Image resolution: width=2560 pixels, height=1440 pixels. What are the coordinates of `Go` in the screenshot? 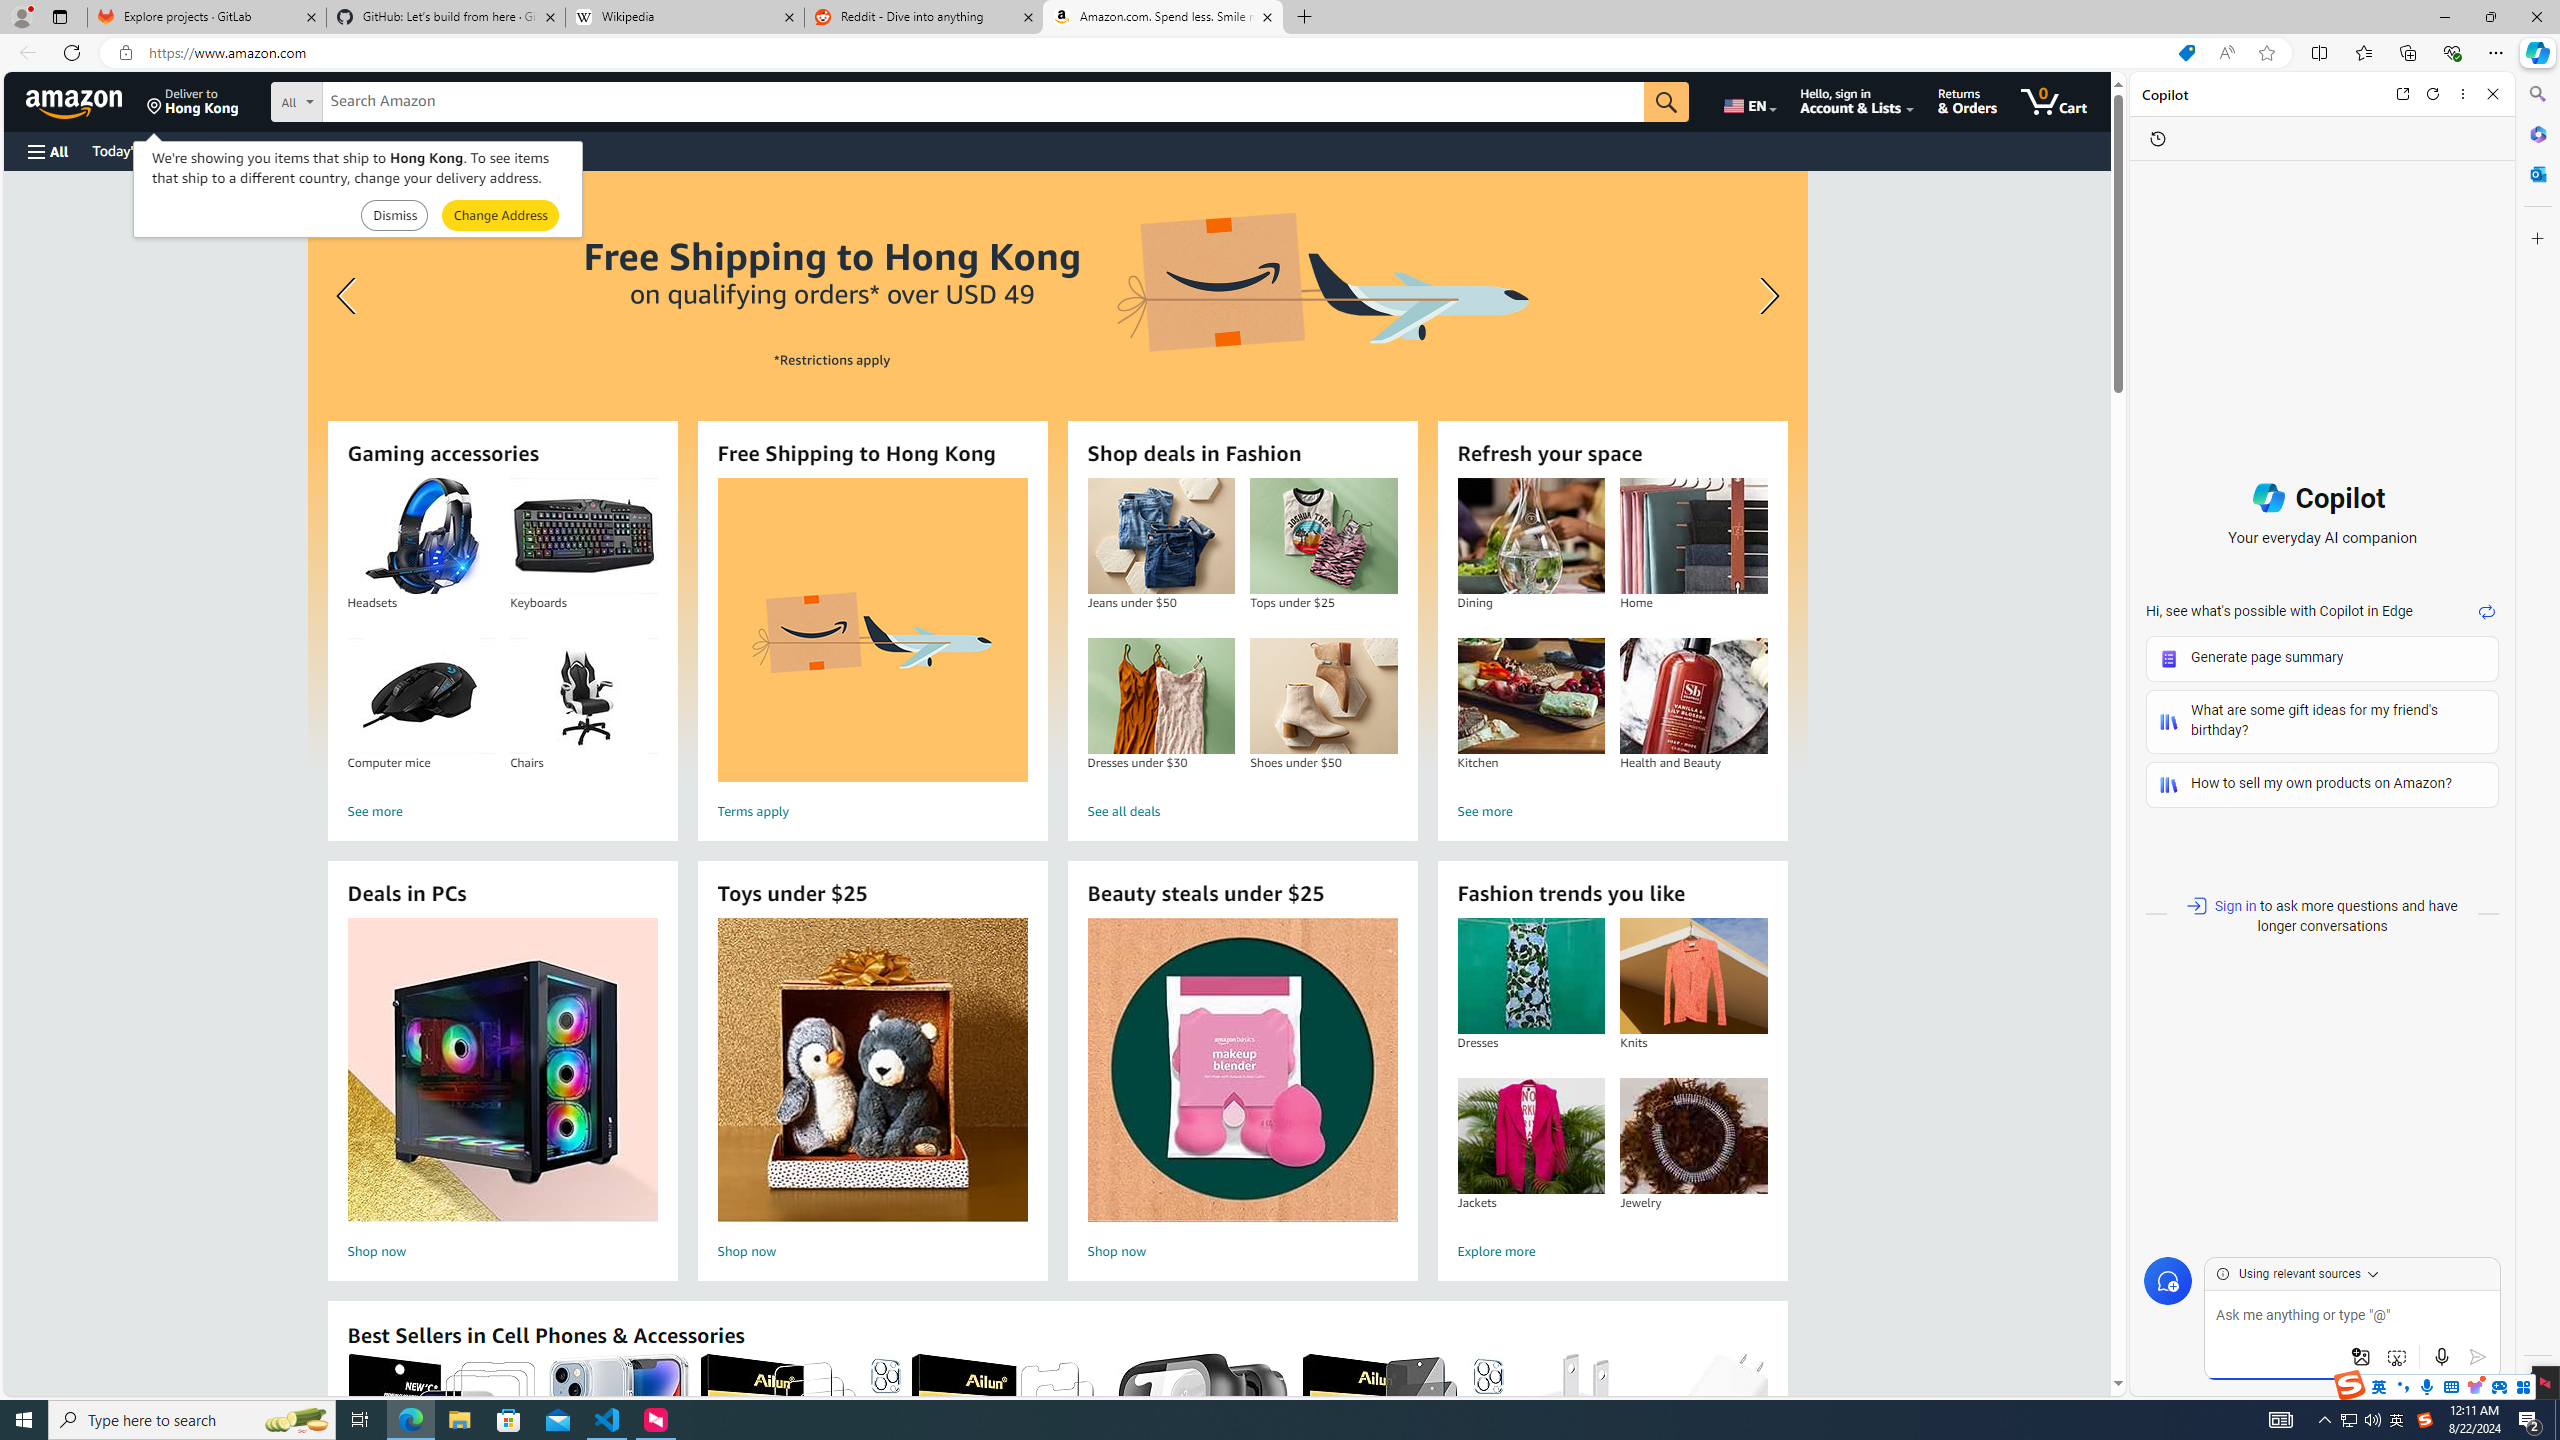 It's located at (1666, 102).